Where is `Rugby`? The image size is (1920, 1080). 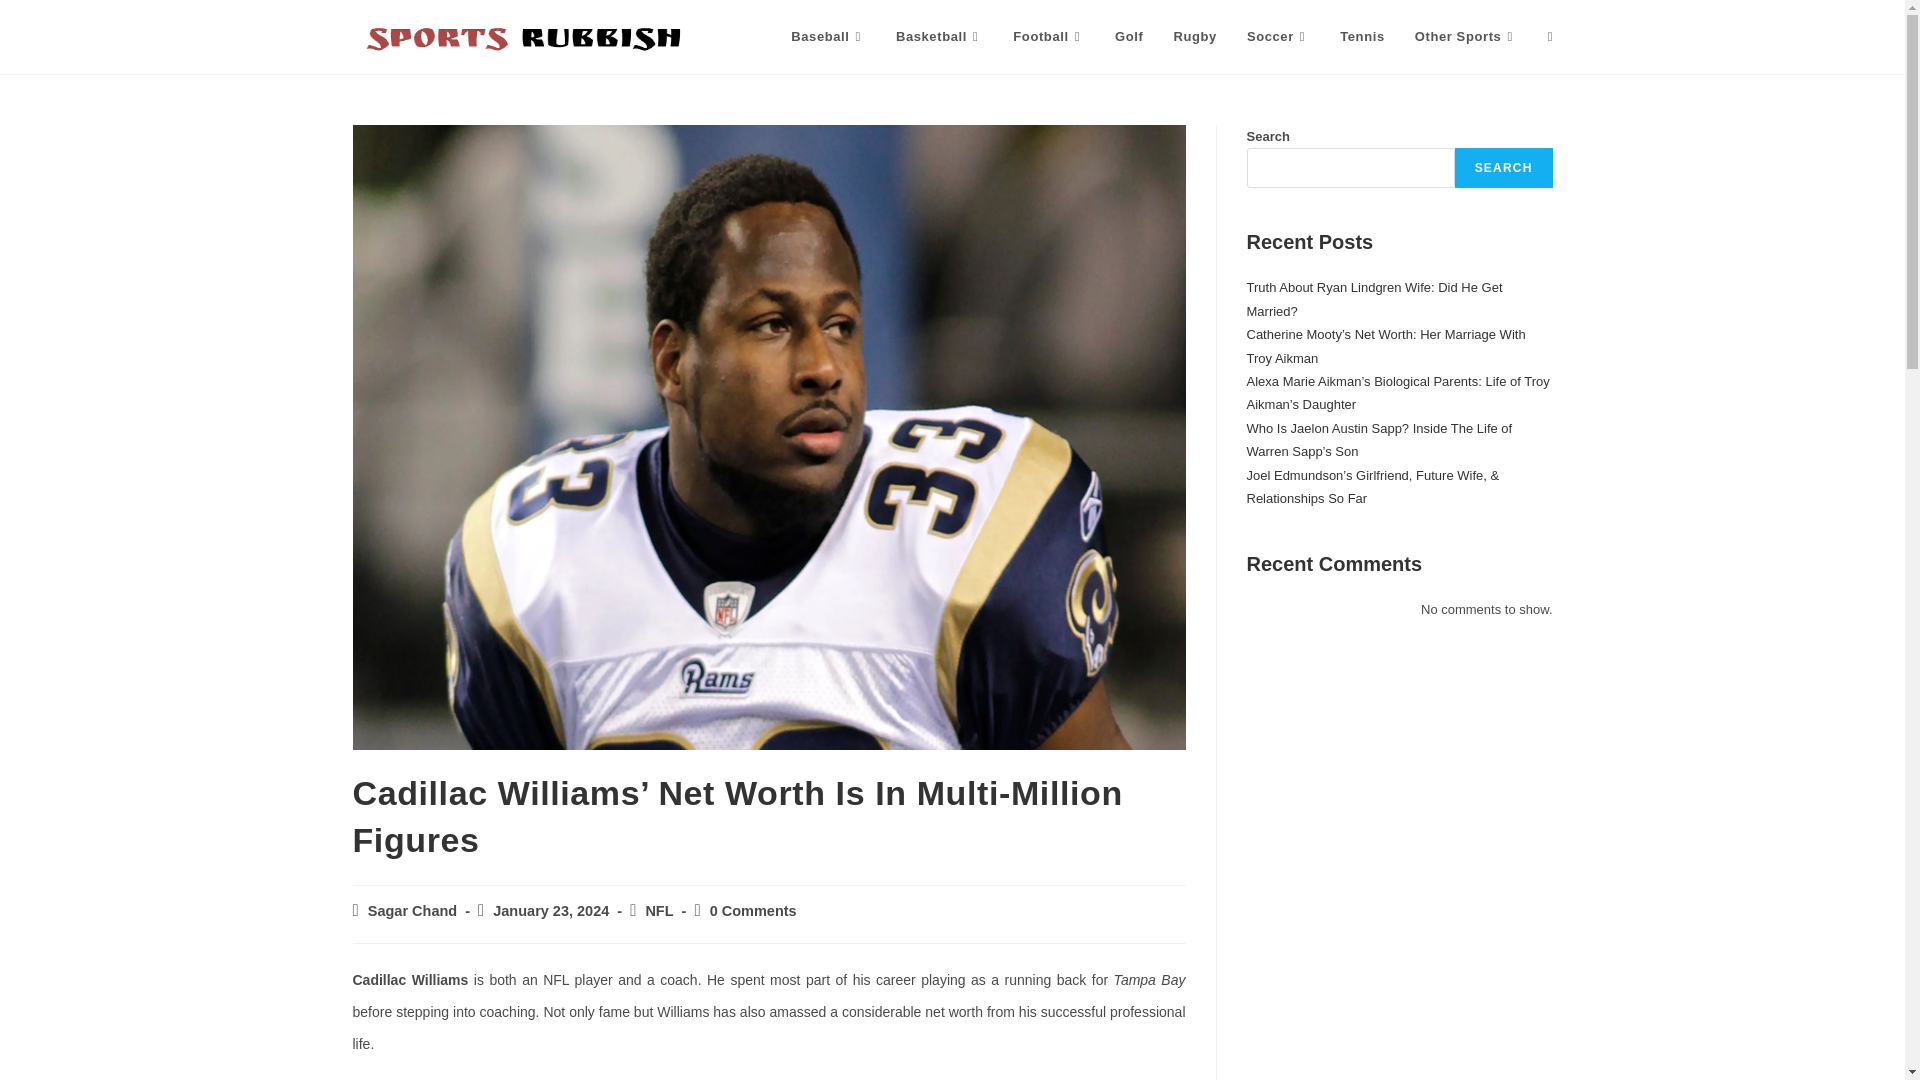 Rugby is located at coordinates (1194, 37).